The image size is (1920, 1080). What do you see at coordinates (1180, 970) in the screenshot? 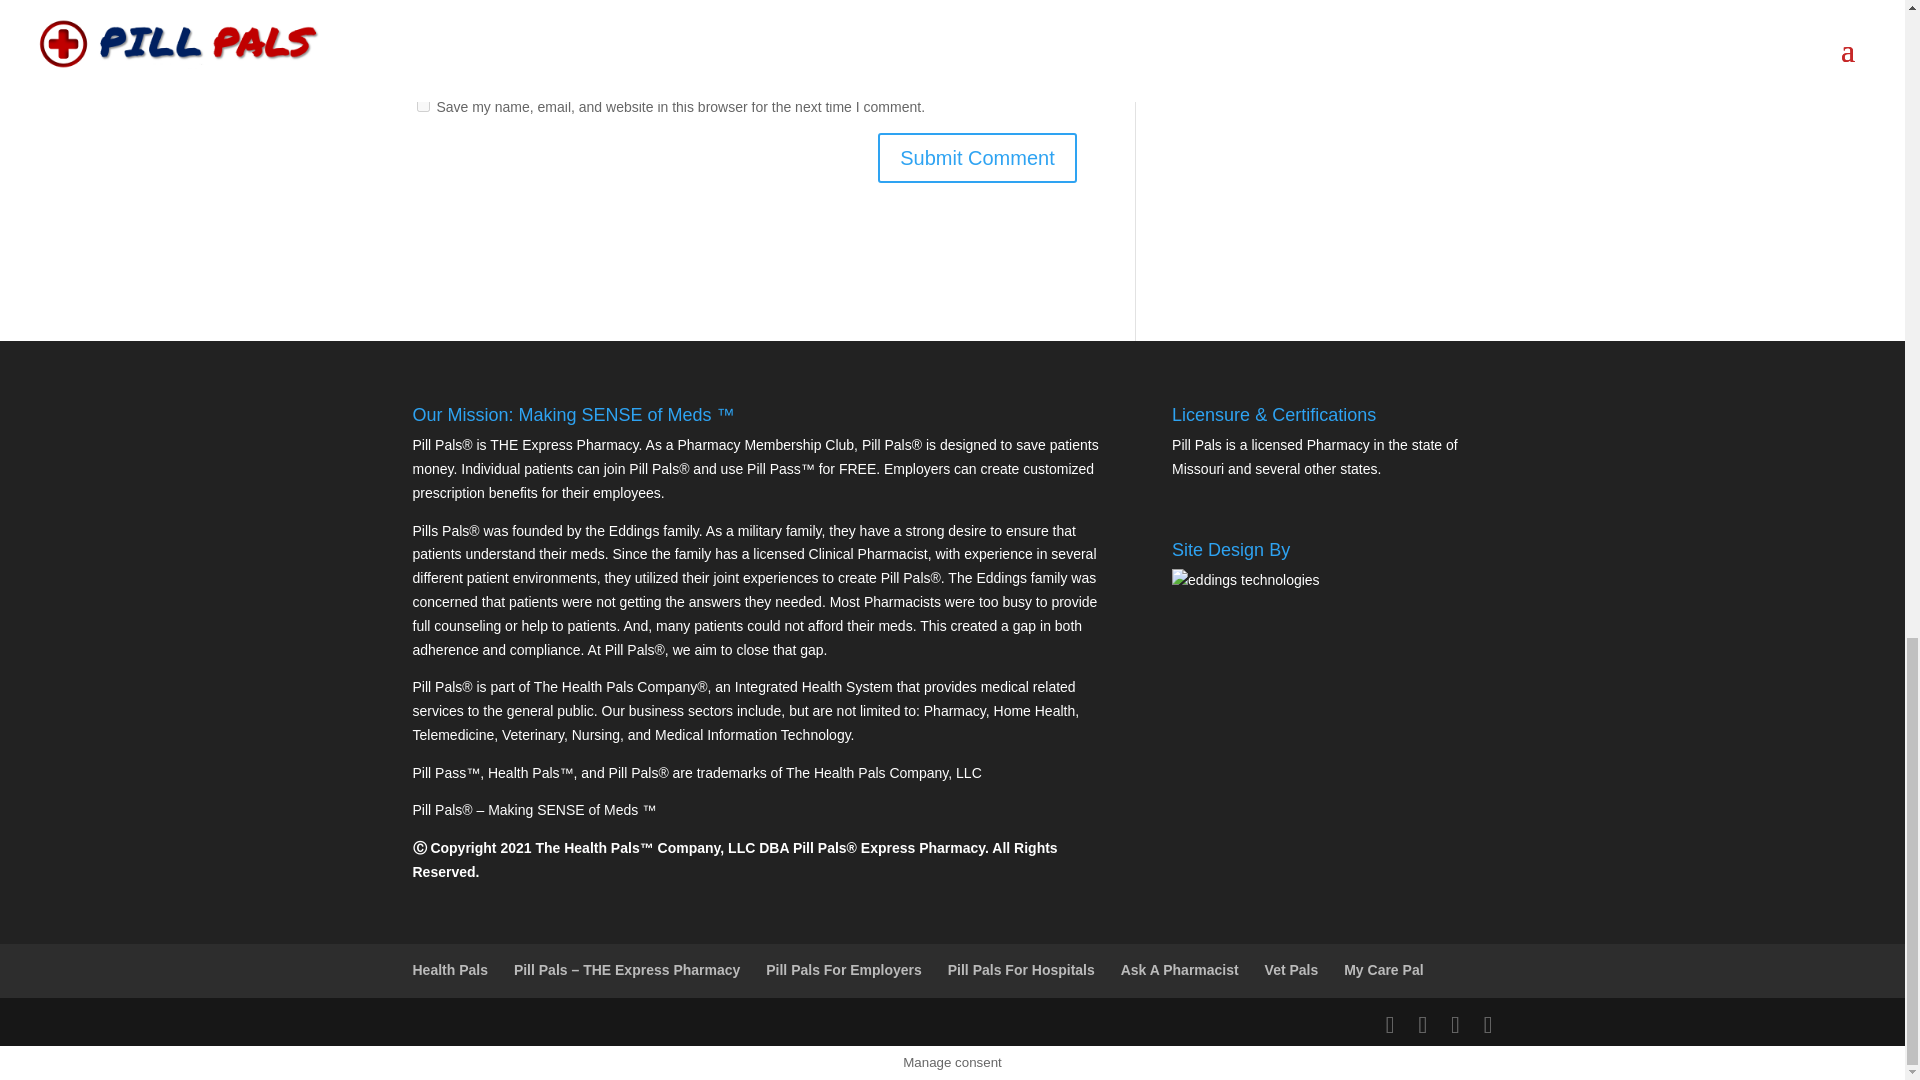
I see `Ask A Pharmacist` at bounding box center [1180, 970].